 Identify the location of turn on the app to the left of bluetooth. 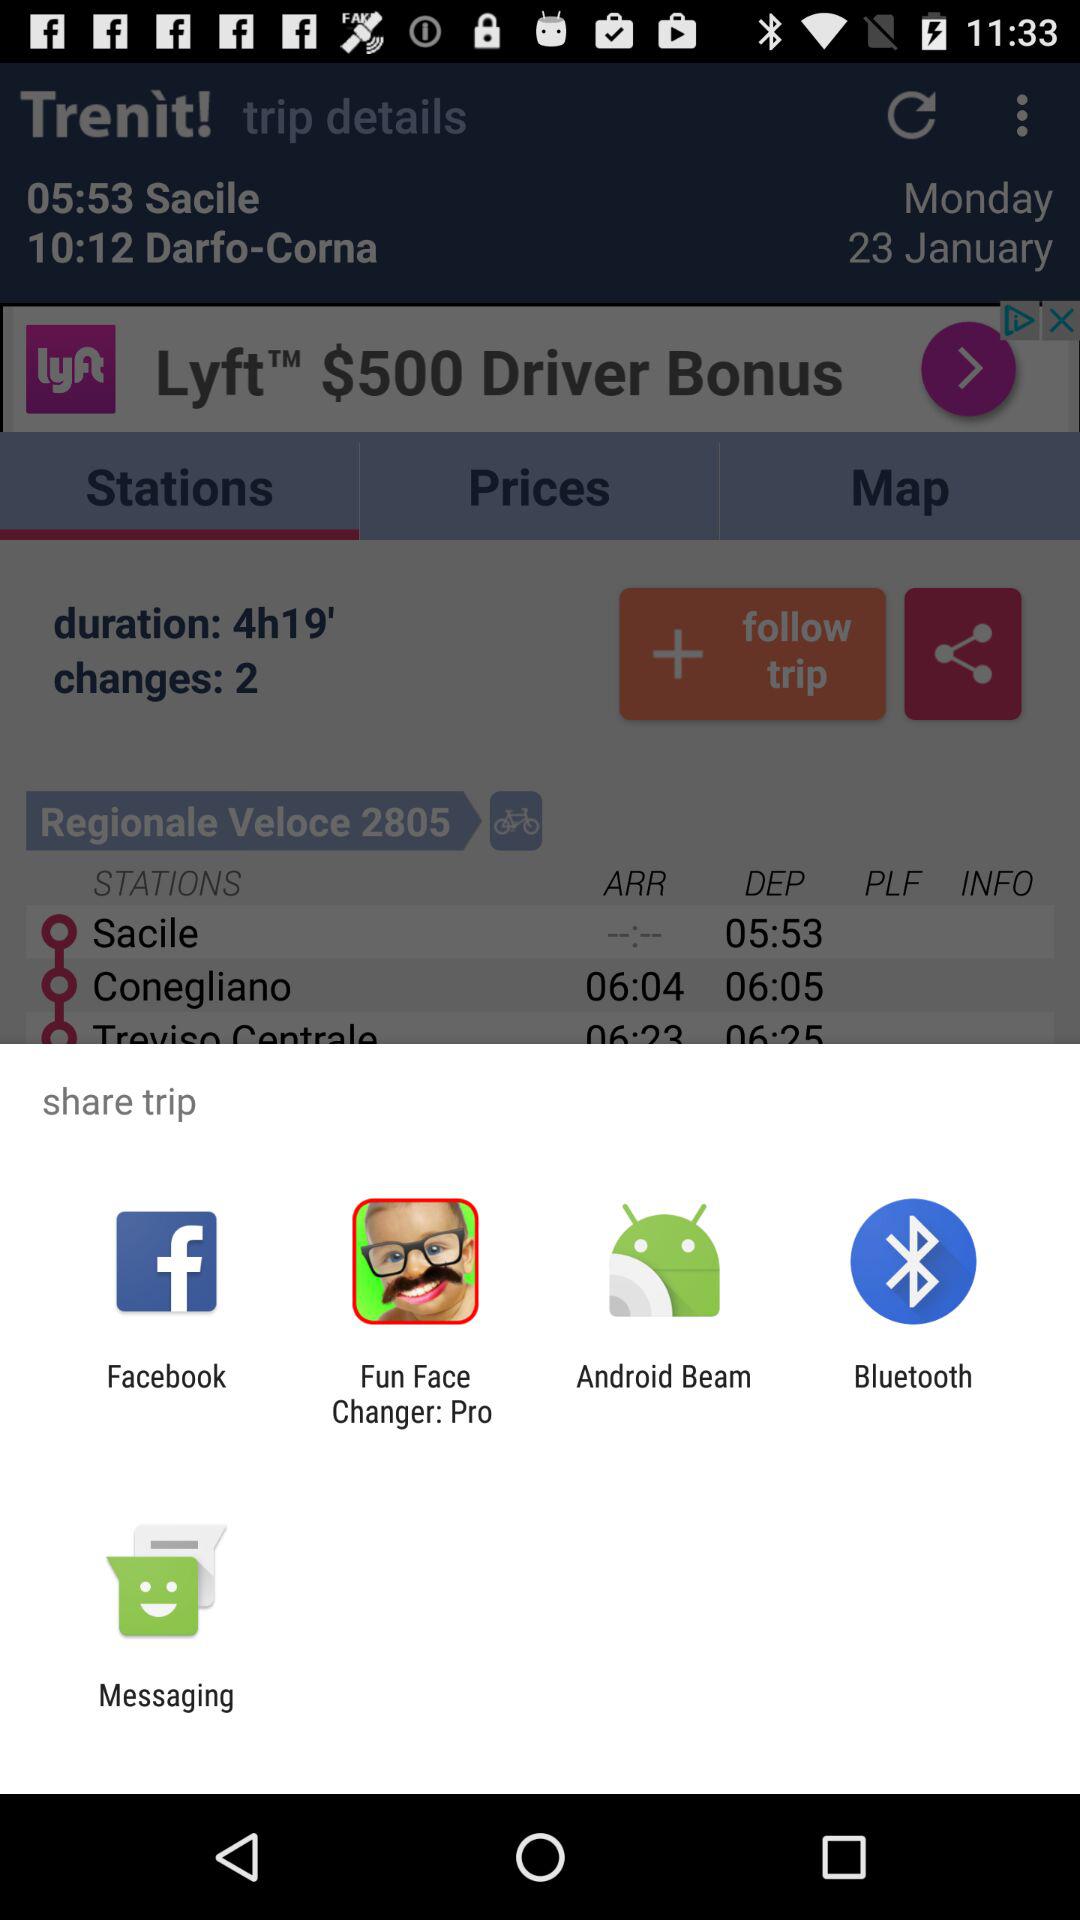
(664, 1393).